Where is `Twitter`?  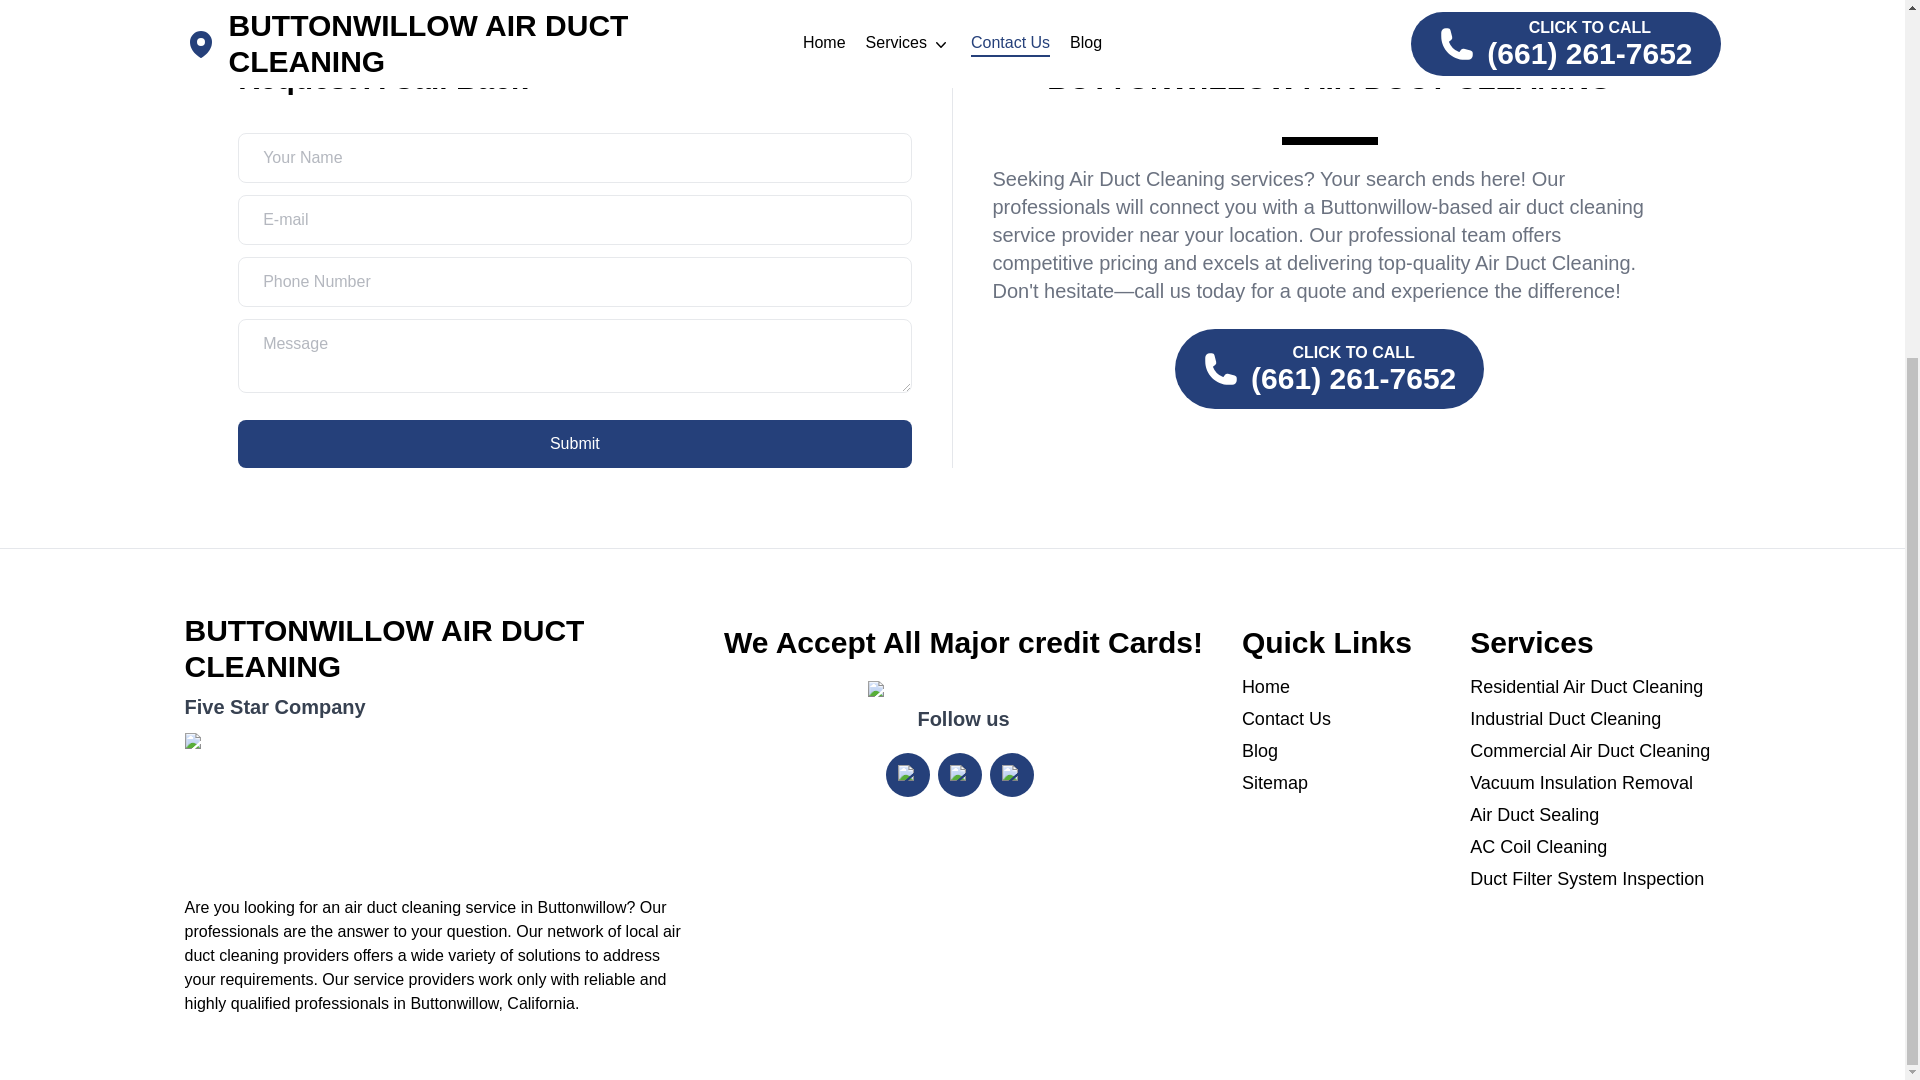 Twitter is located at coordinates (960, 774).